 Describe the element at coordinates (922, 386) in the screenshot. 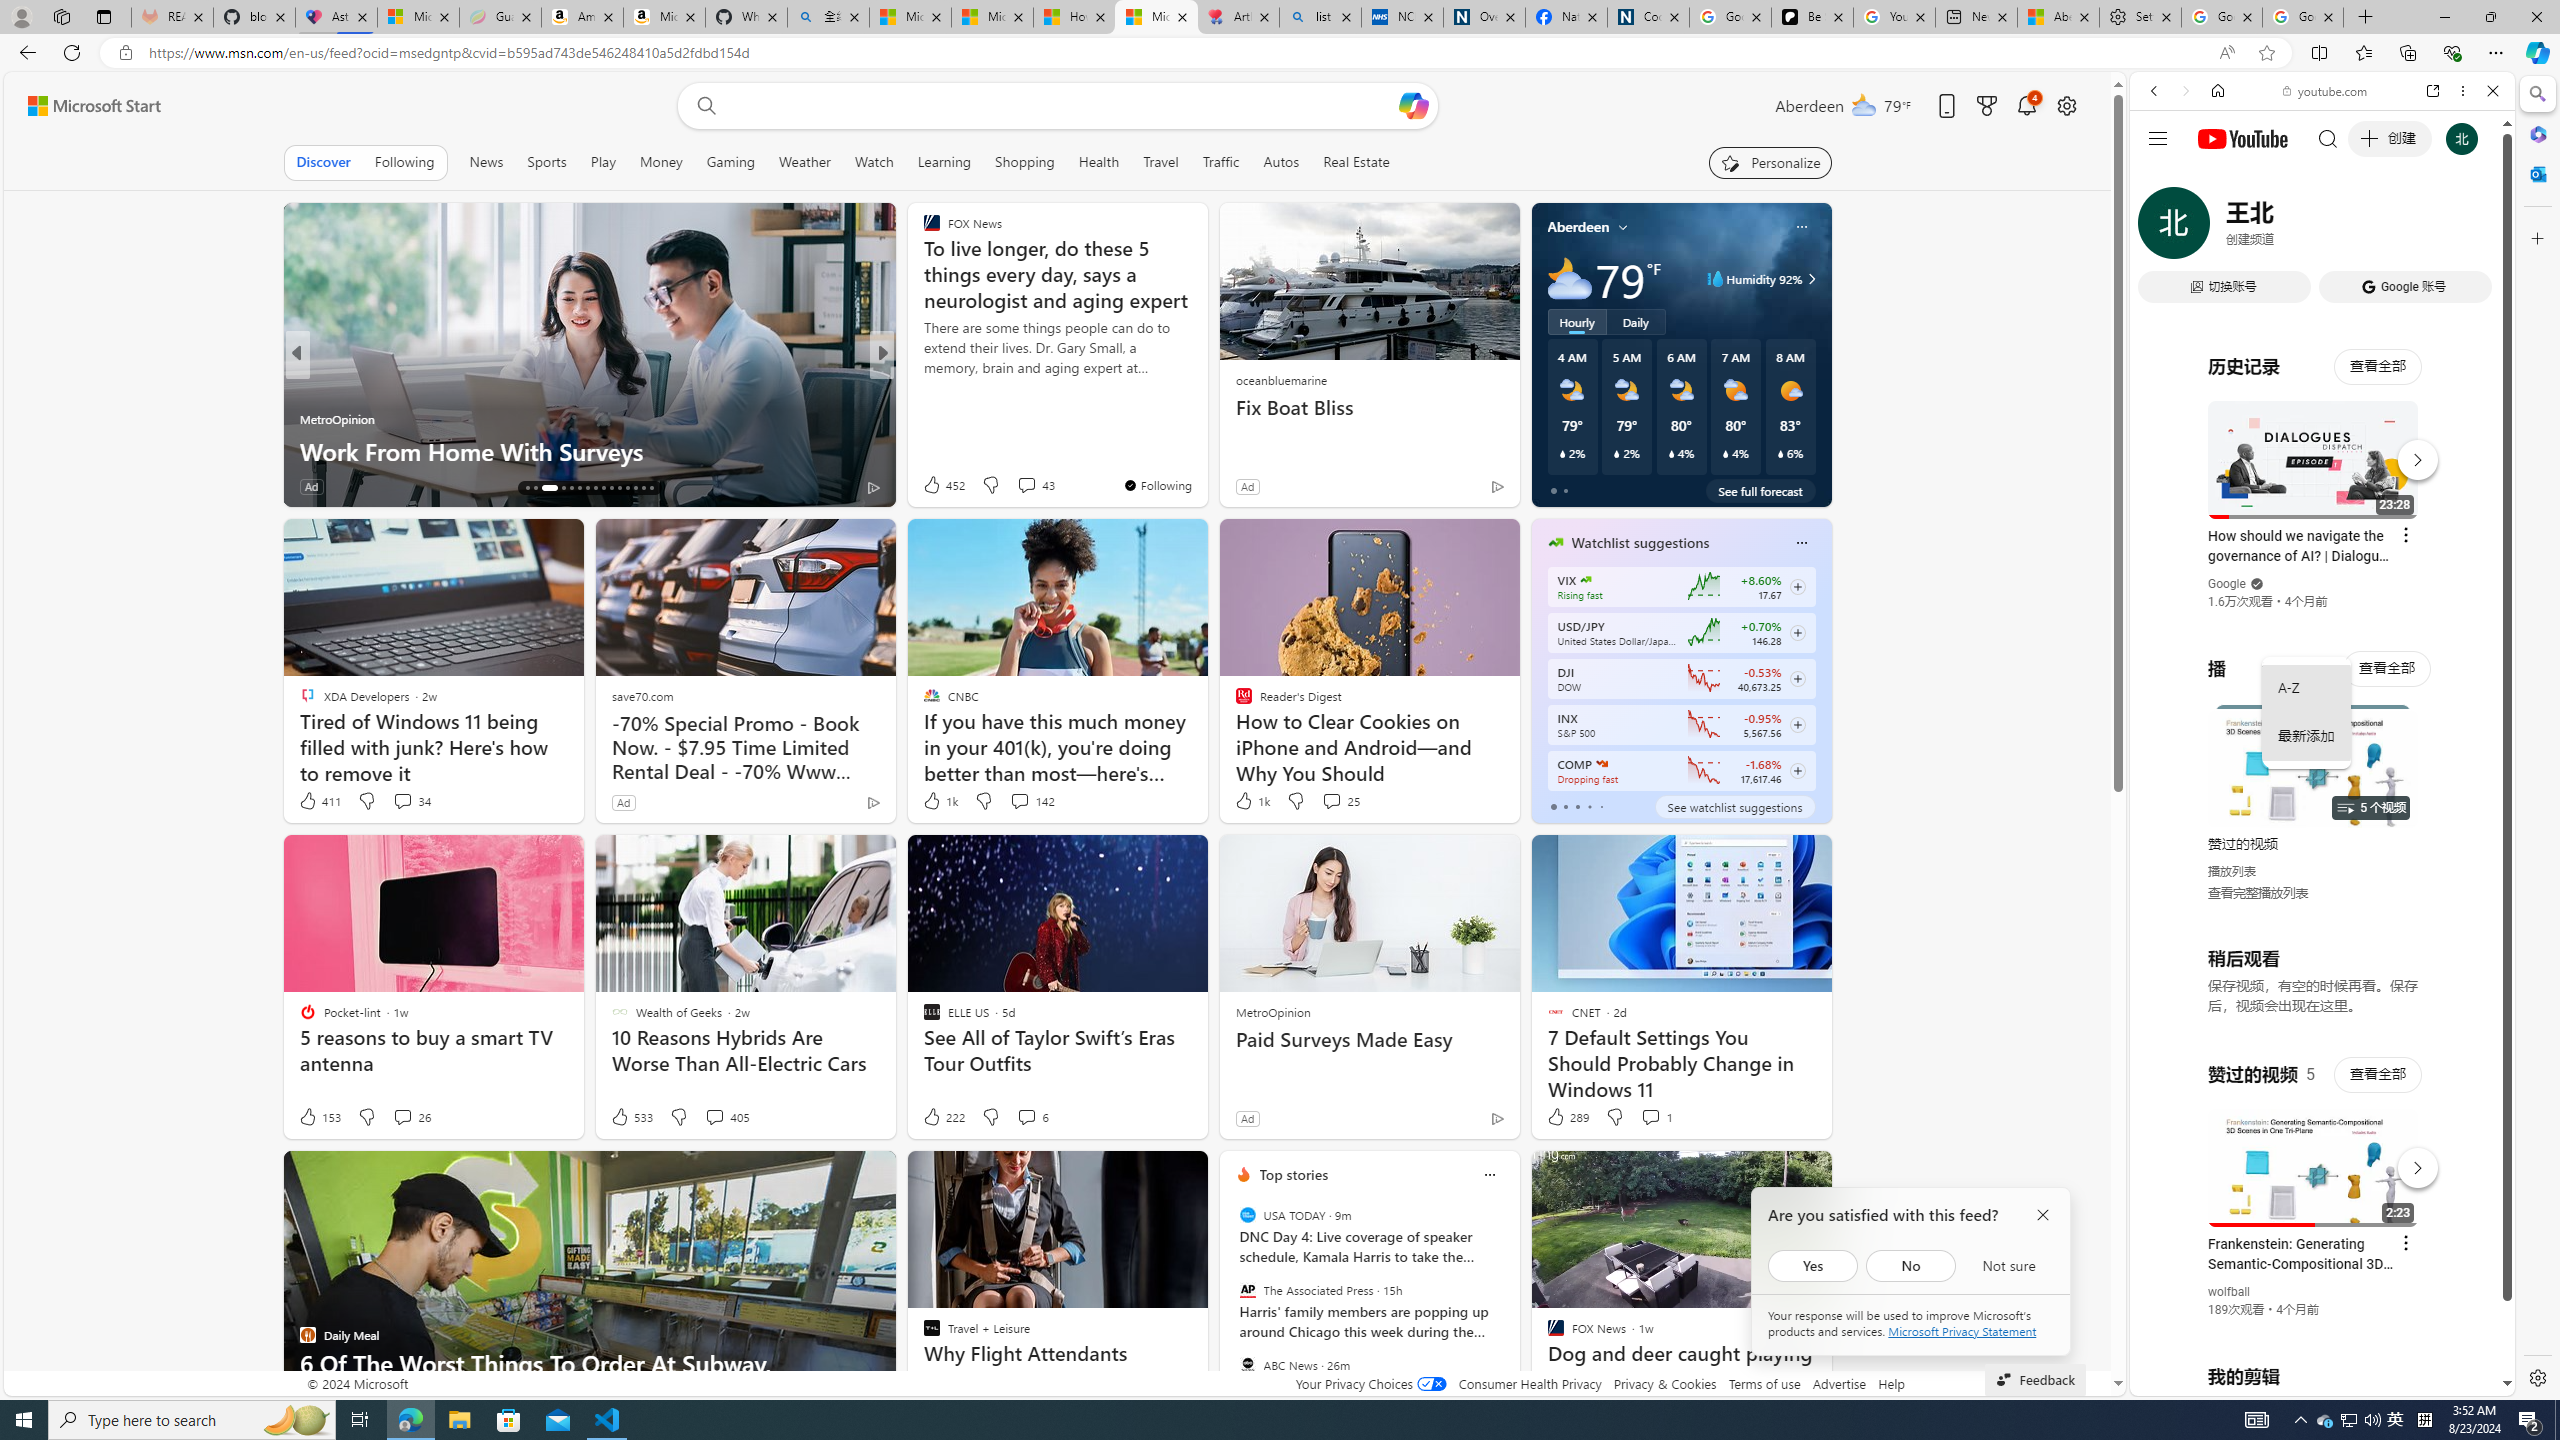

I see `HowToGeek` at that location.